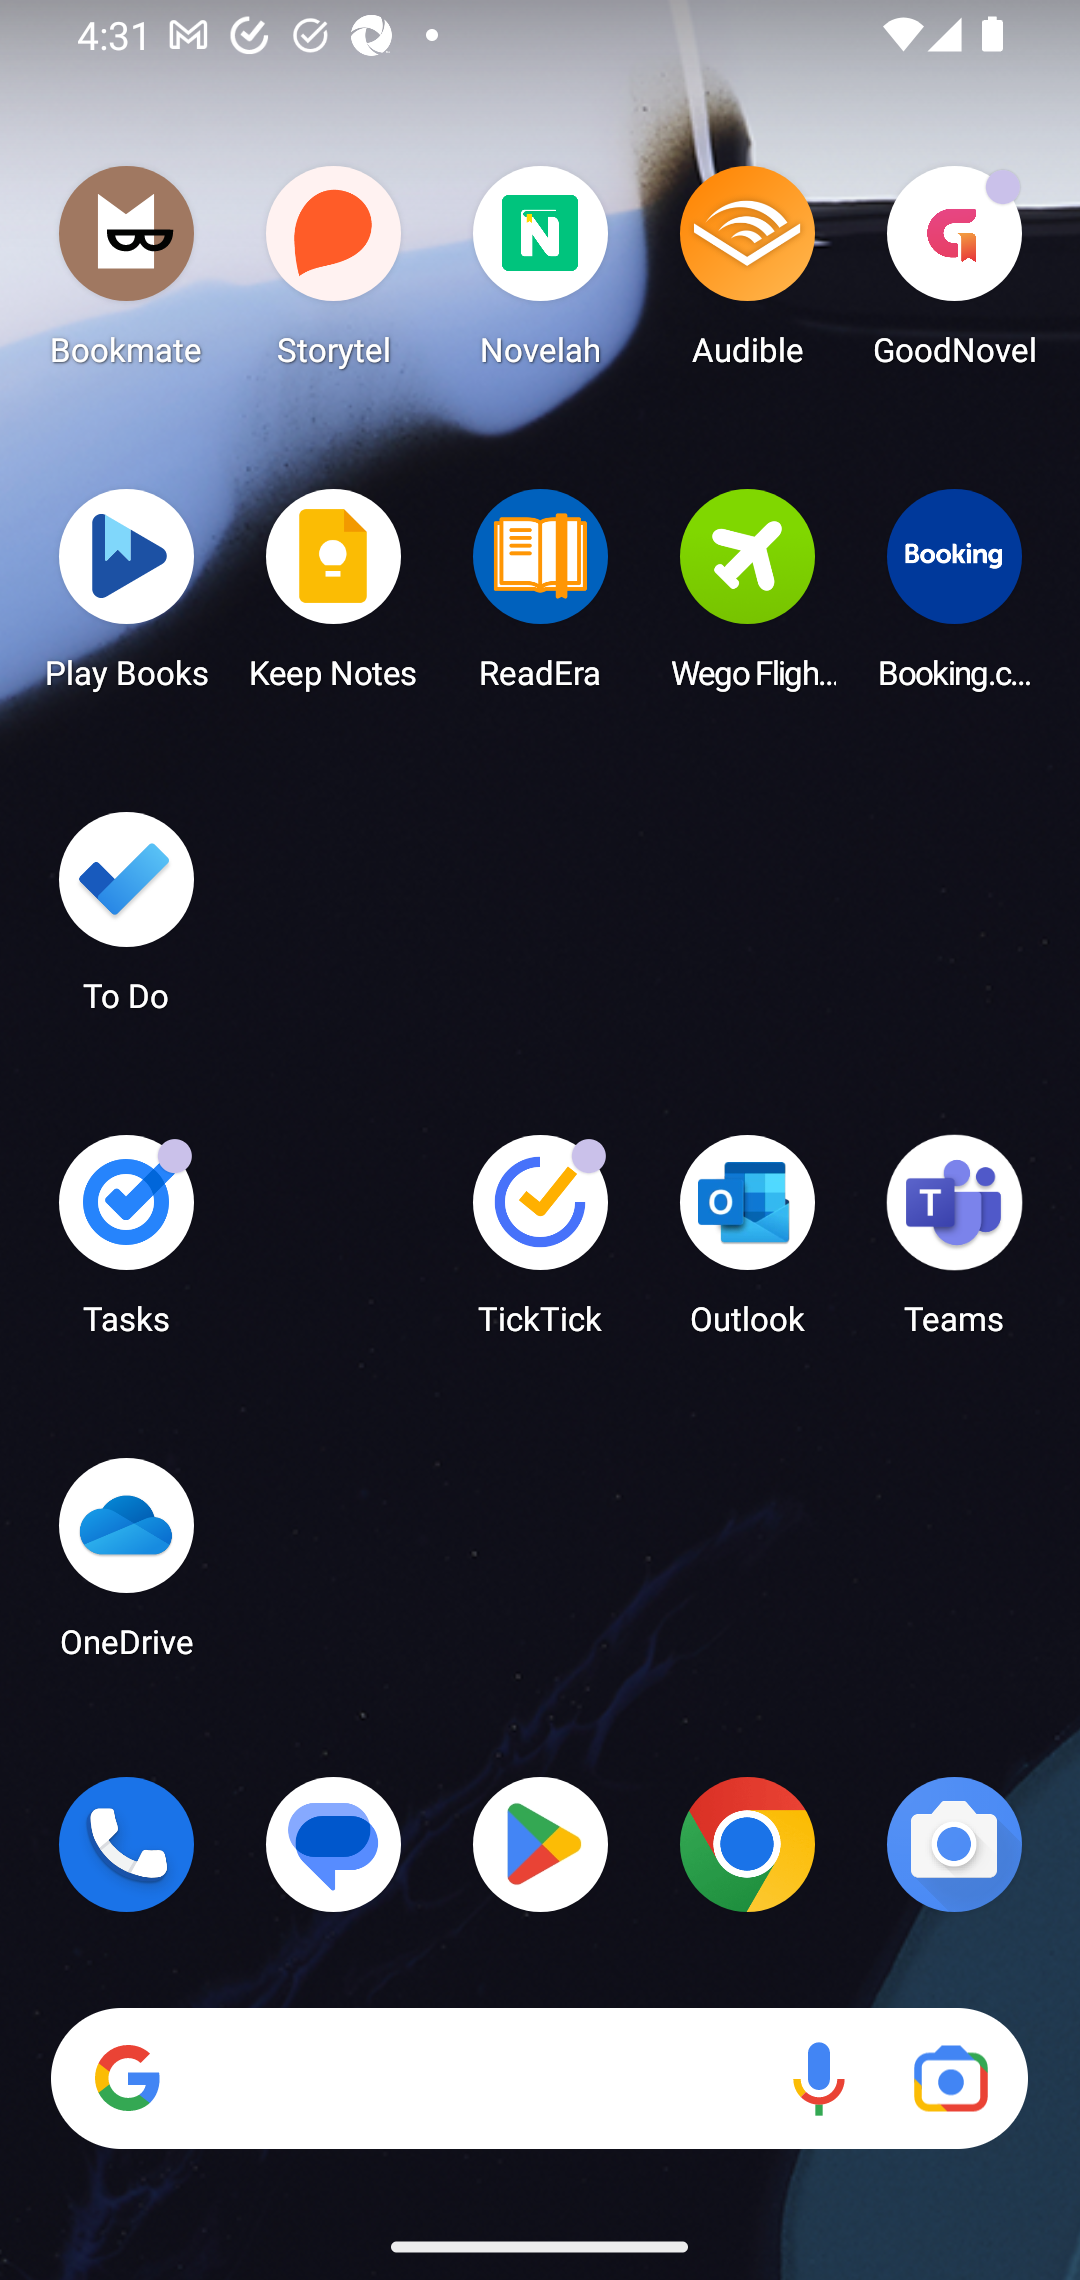  What do you see at coordinates (334, 274) in the screenshot?
I see `Storytel` at bounding box center [334, 274].